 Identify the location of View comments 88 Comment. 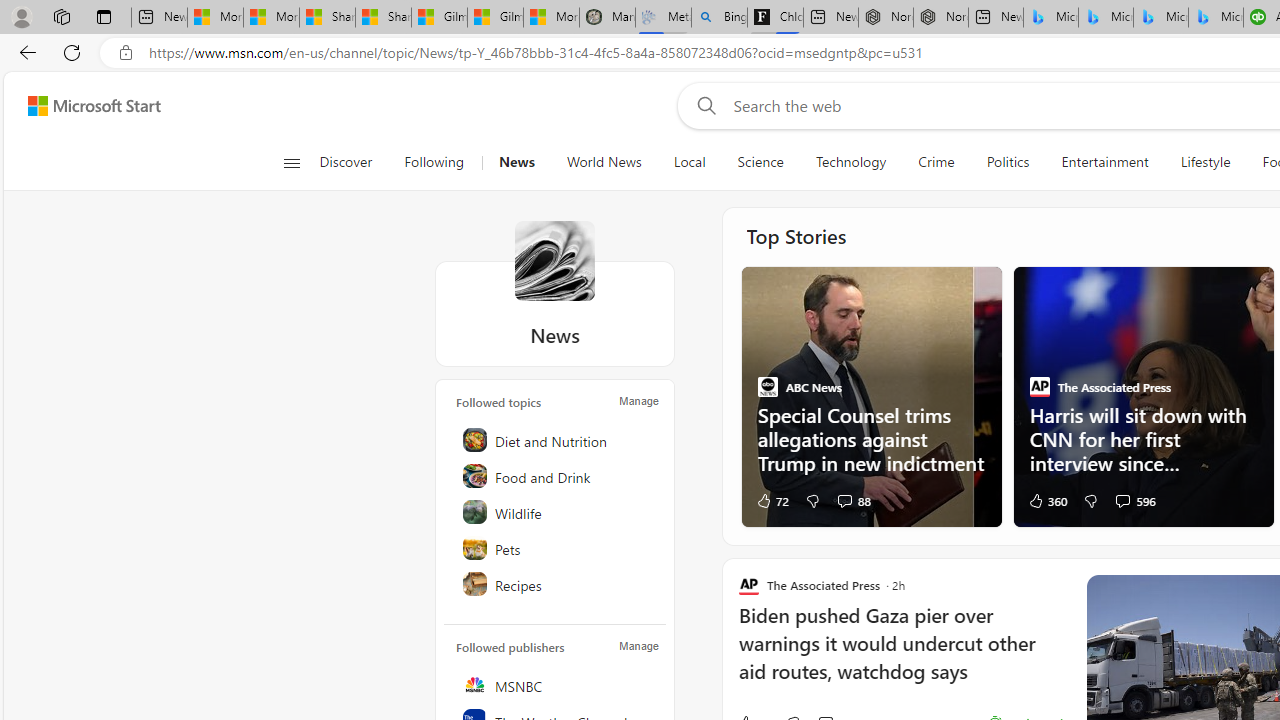
(844, 500).